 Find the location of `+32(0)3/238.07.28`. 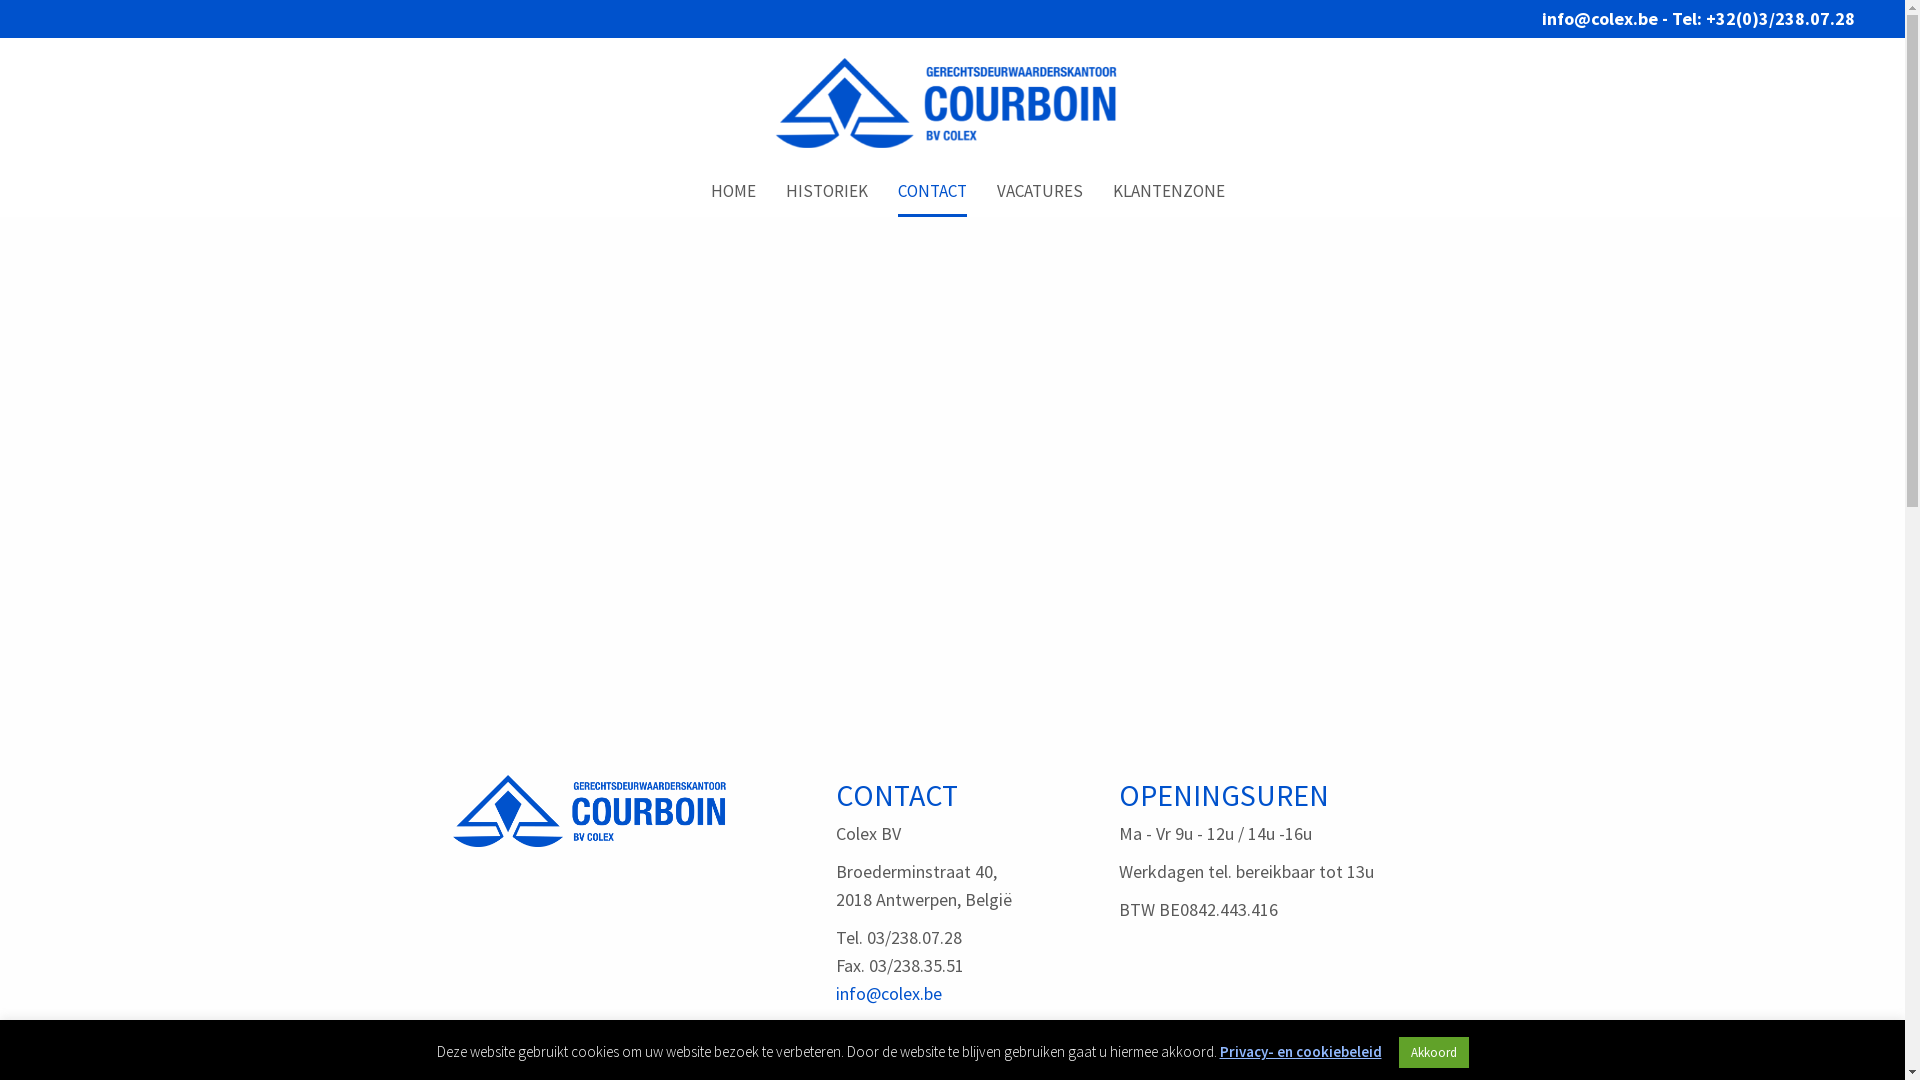

+32(0)3/238.07.28 is located at coordinates (1780, 18).